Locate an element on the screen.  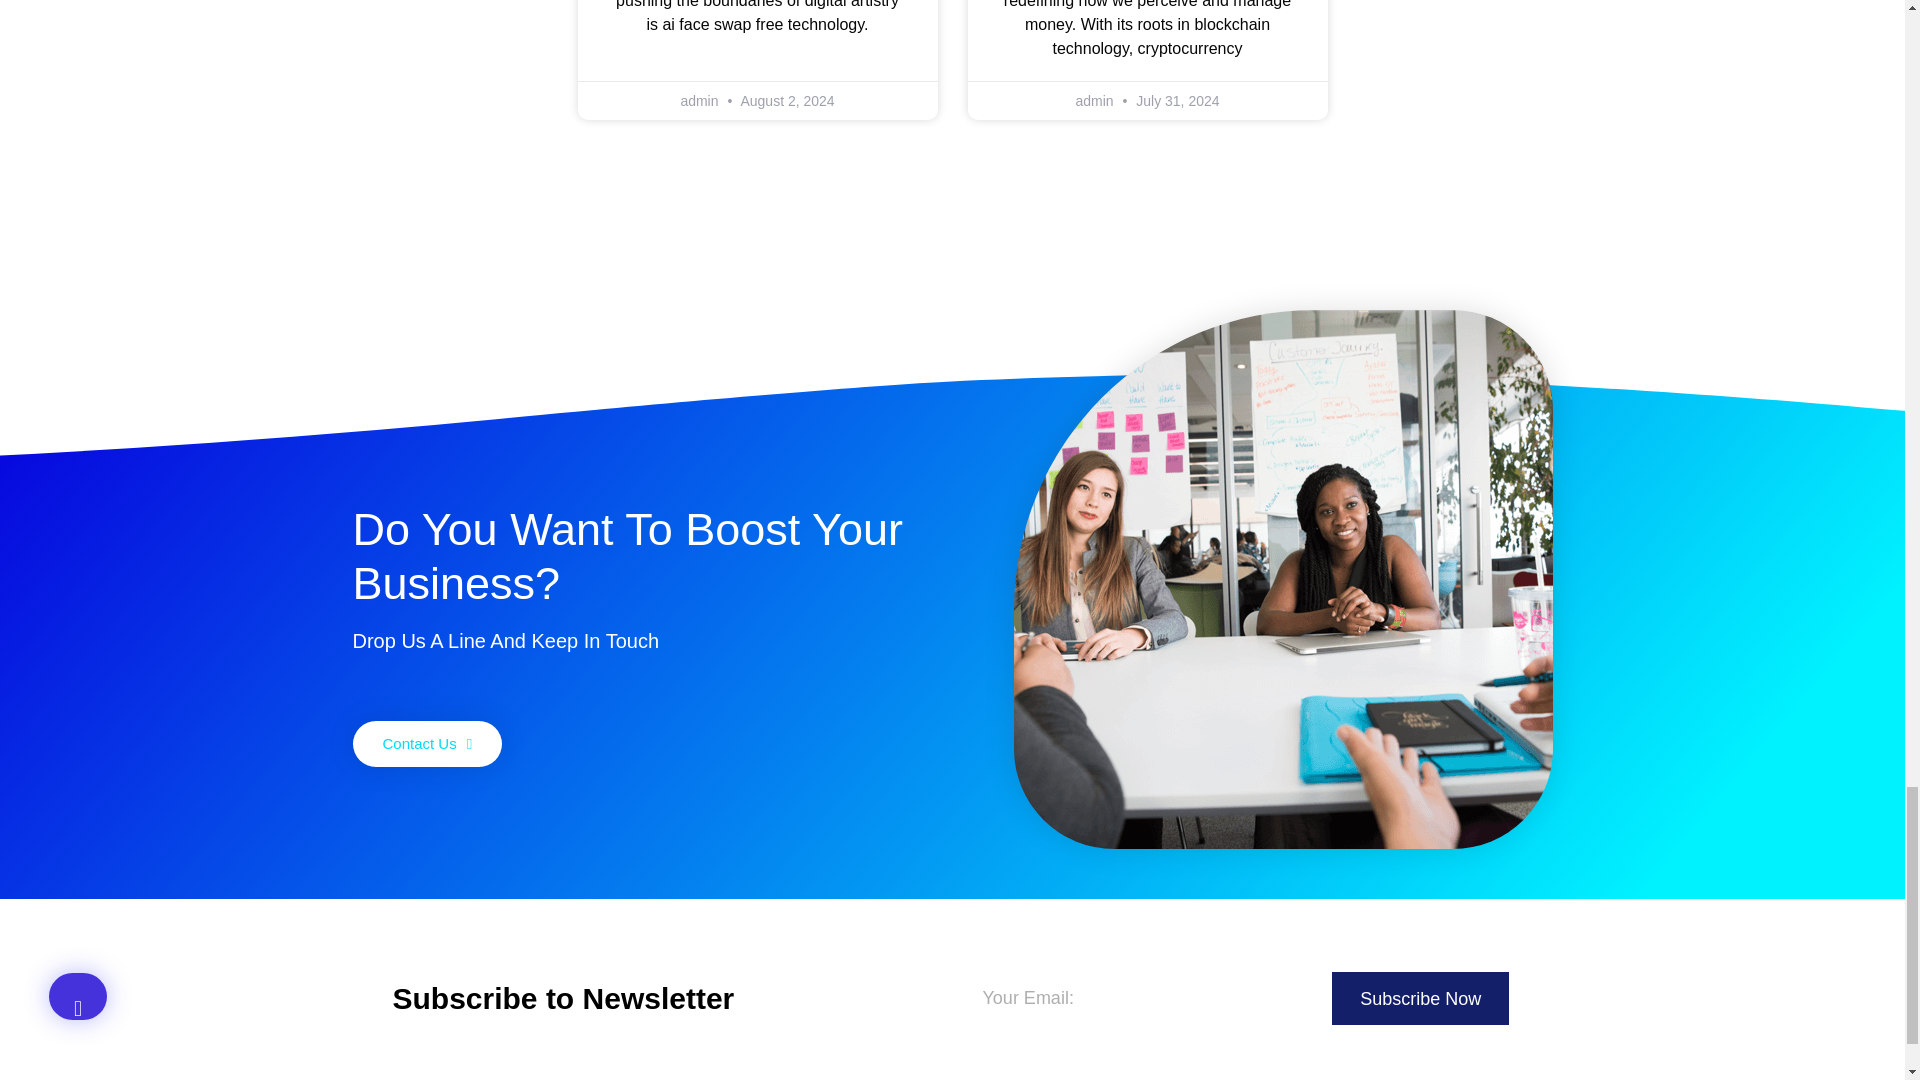
Subscribe Now is located at coordinates (1420, 998).